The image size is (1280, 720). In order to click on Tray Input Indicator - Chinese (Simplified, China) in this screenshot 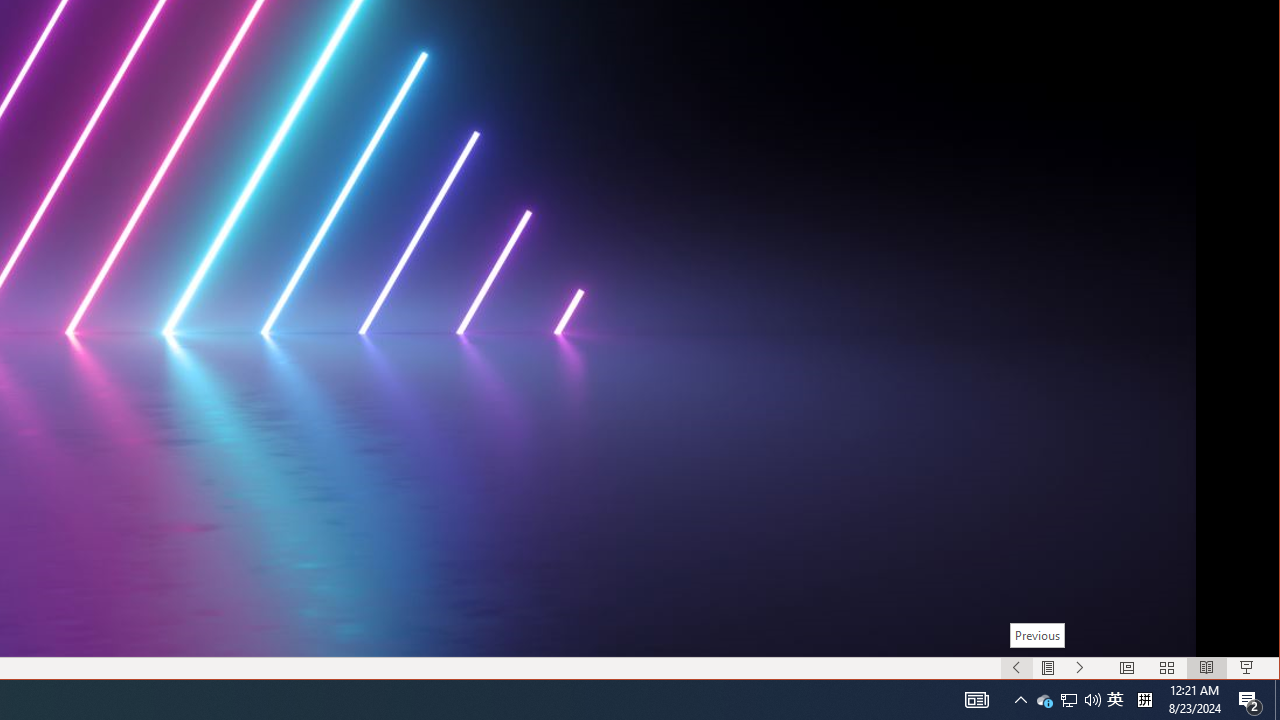, I will do `click(1068, 700)`.